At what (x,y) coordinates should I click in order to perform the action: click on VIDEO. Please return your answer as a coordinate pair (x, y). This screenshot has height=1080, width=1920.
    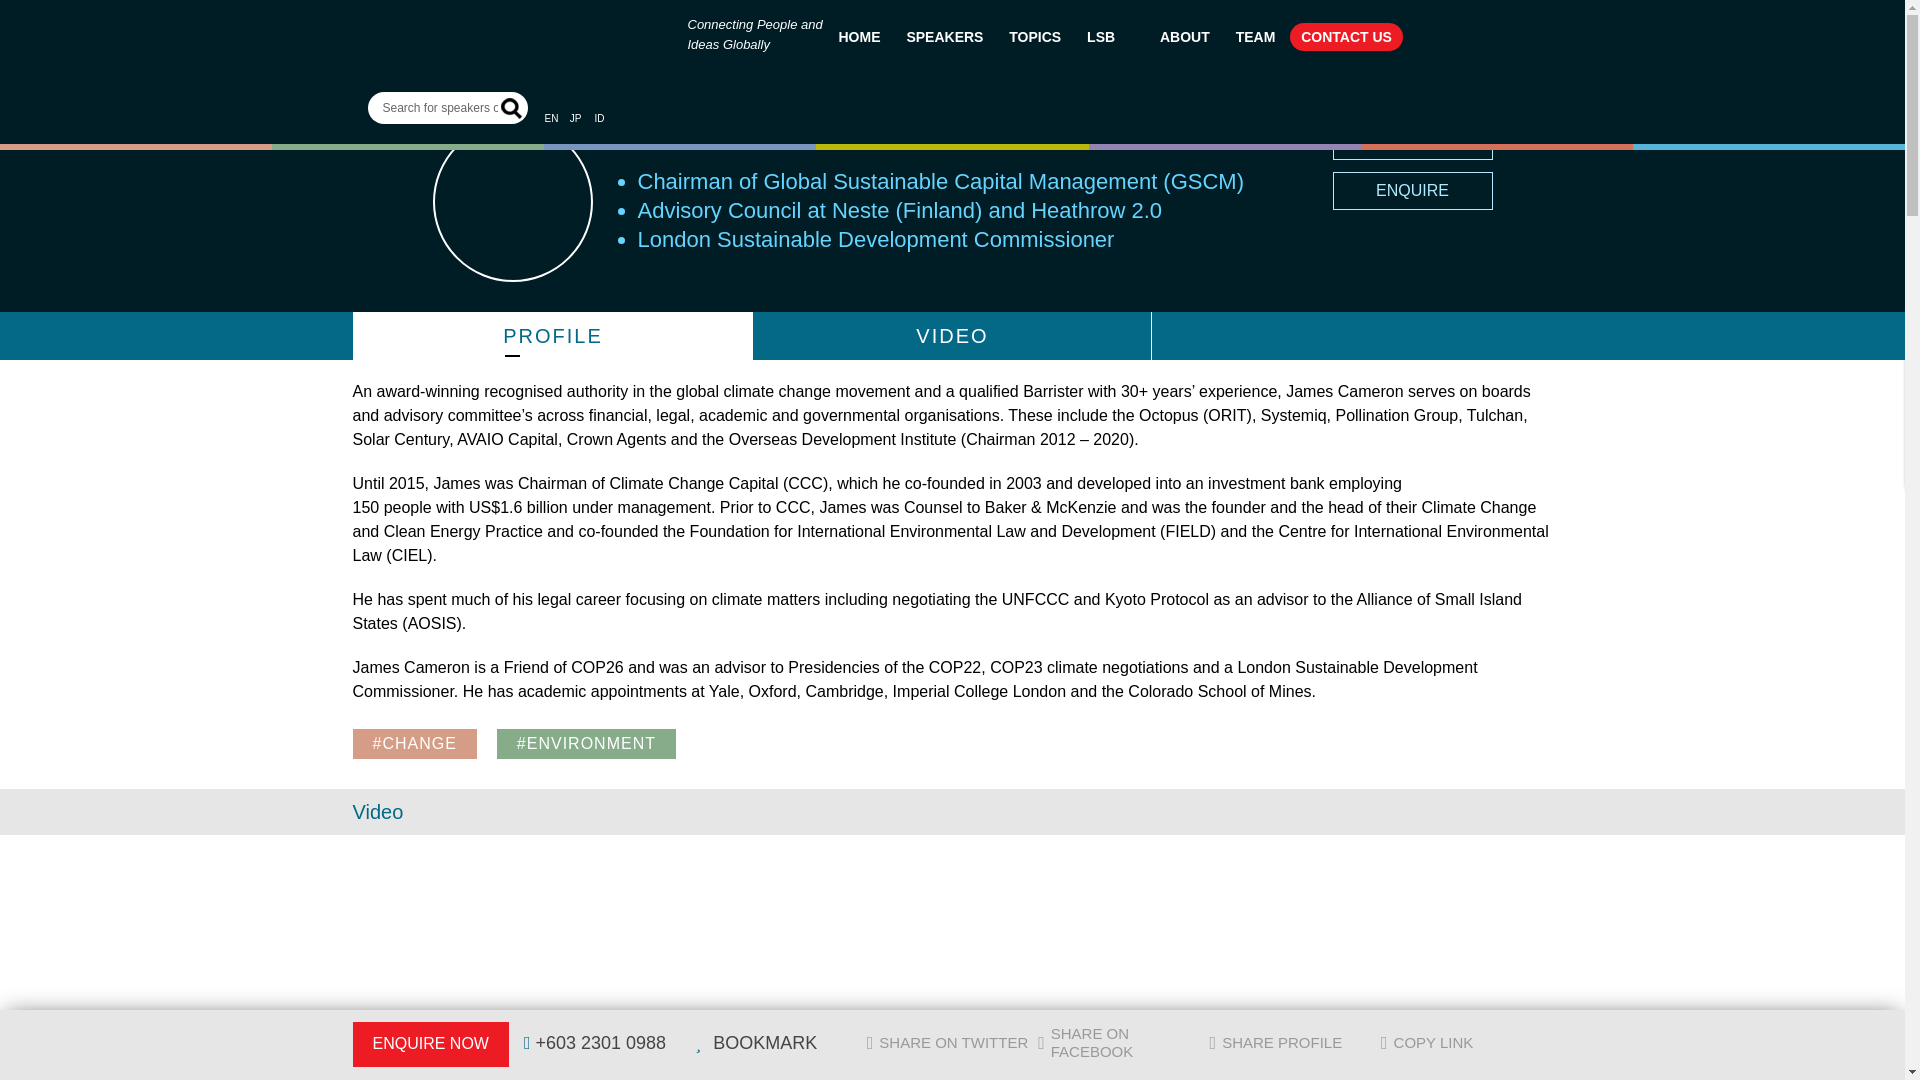
    Looking at the image, I should click on (951, 336).